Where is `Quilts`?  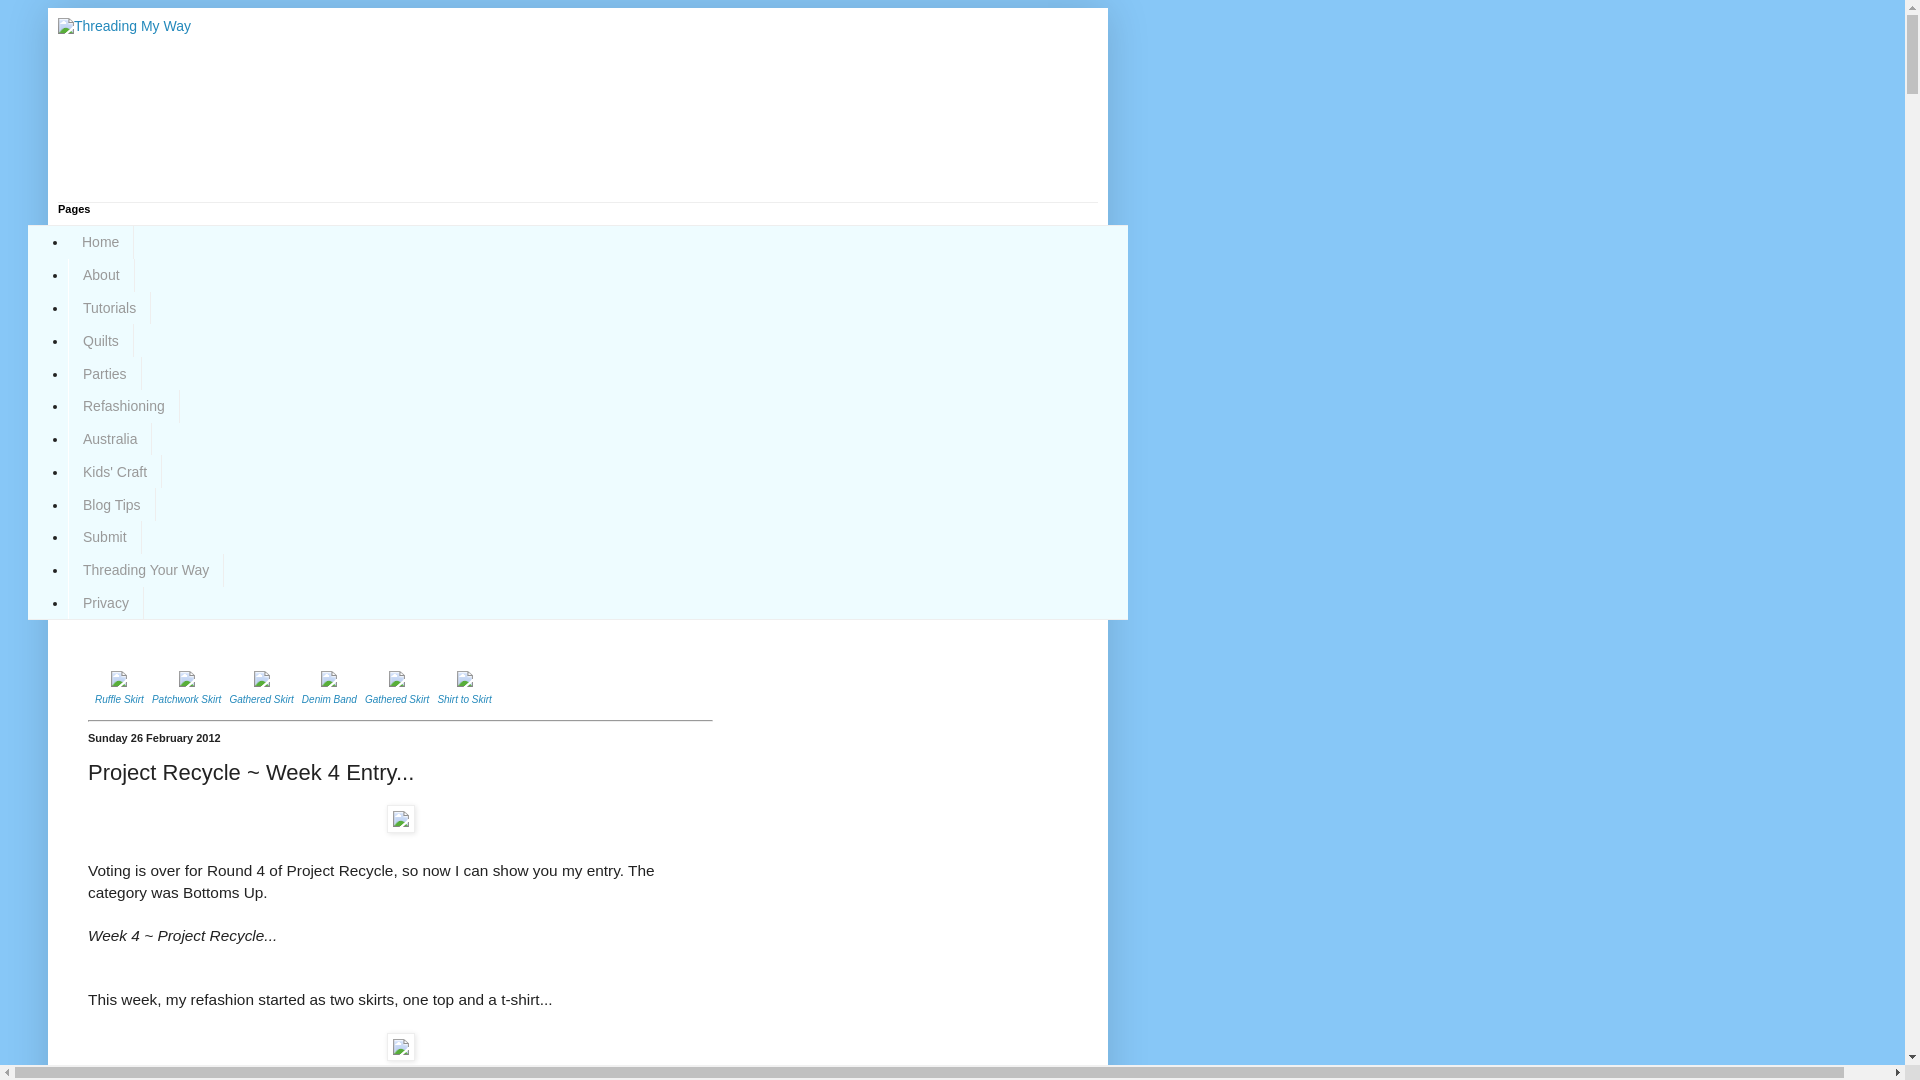 Quilts is located at coordinates (100, 340).